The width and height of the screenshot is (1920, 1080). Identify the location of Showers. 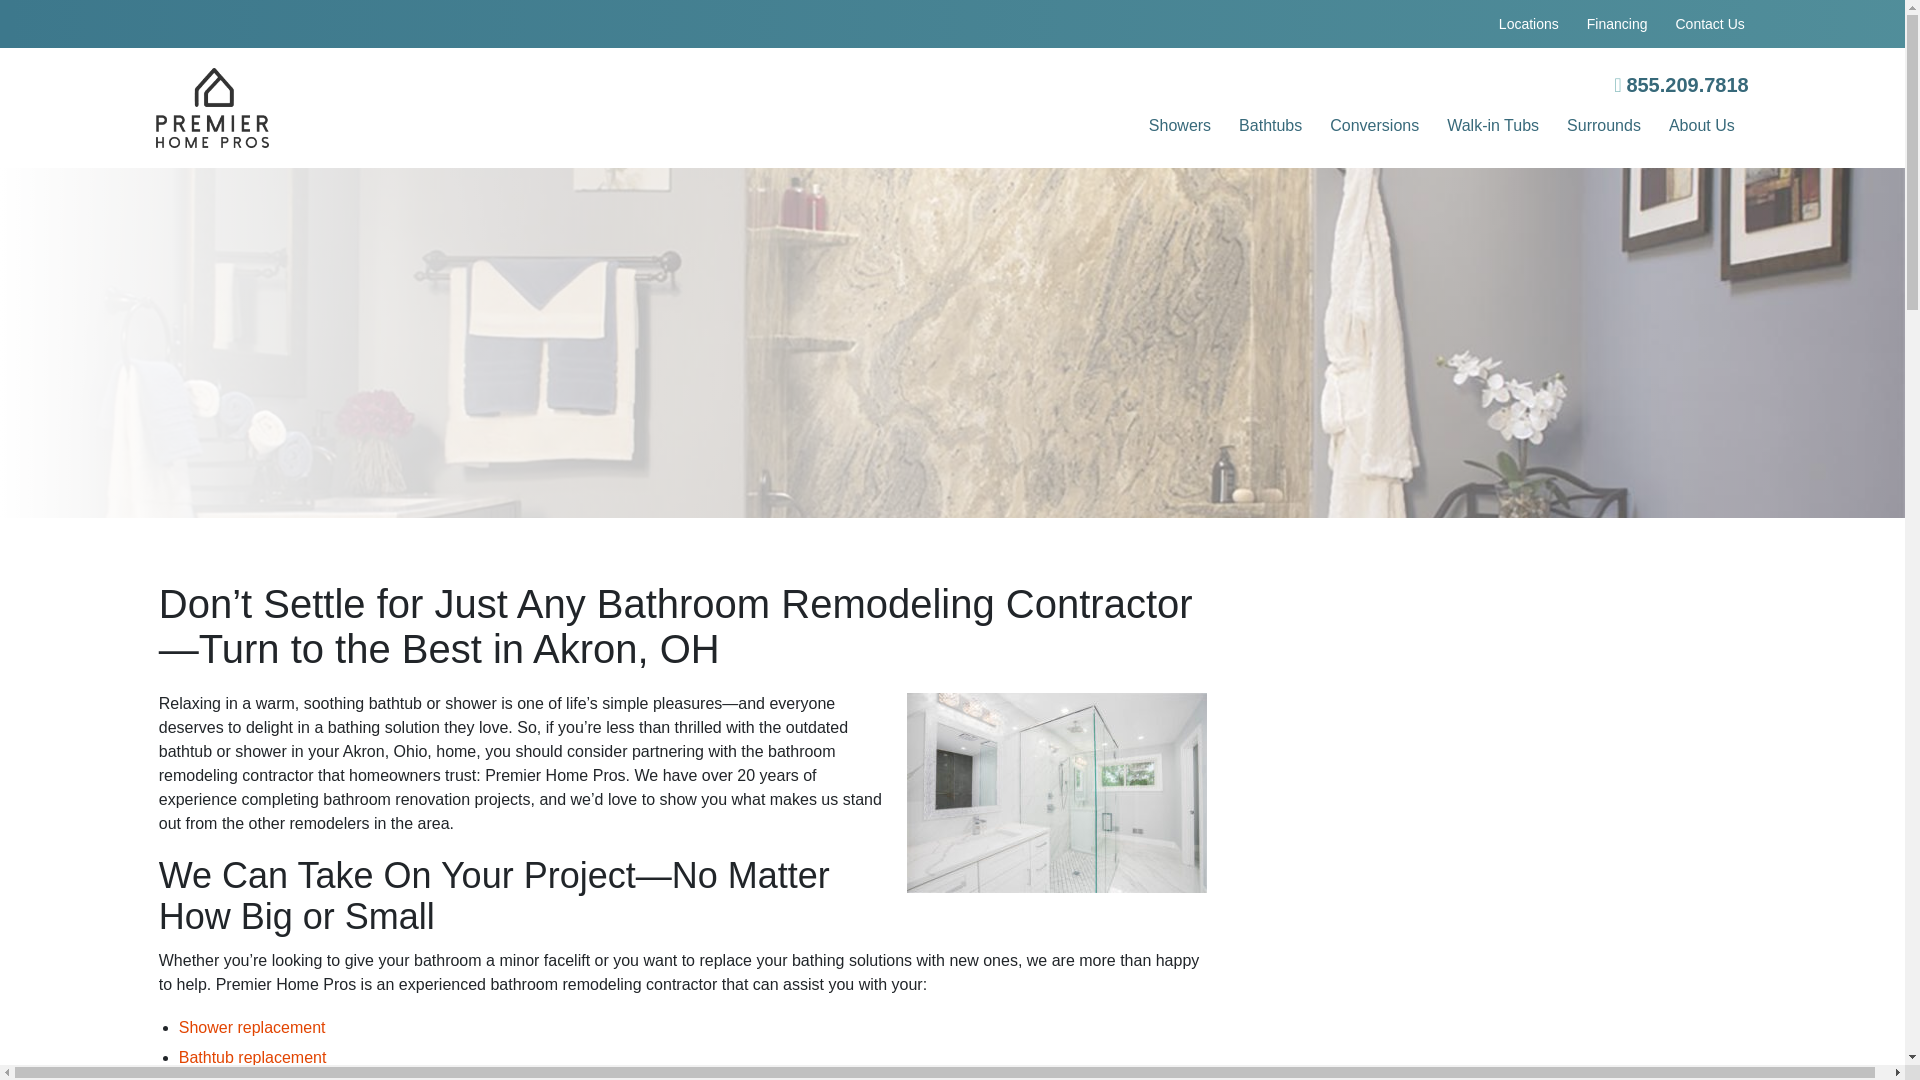
(1180, 128).